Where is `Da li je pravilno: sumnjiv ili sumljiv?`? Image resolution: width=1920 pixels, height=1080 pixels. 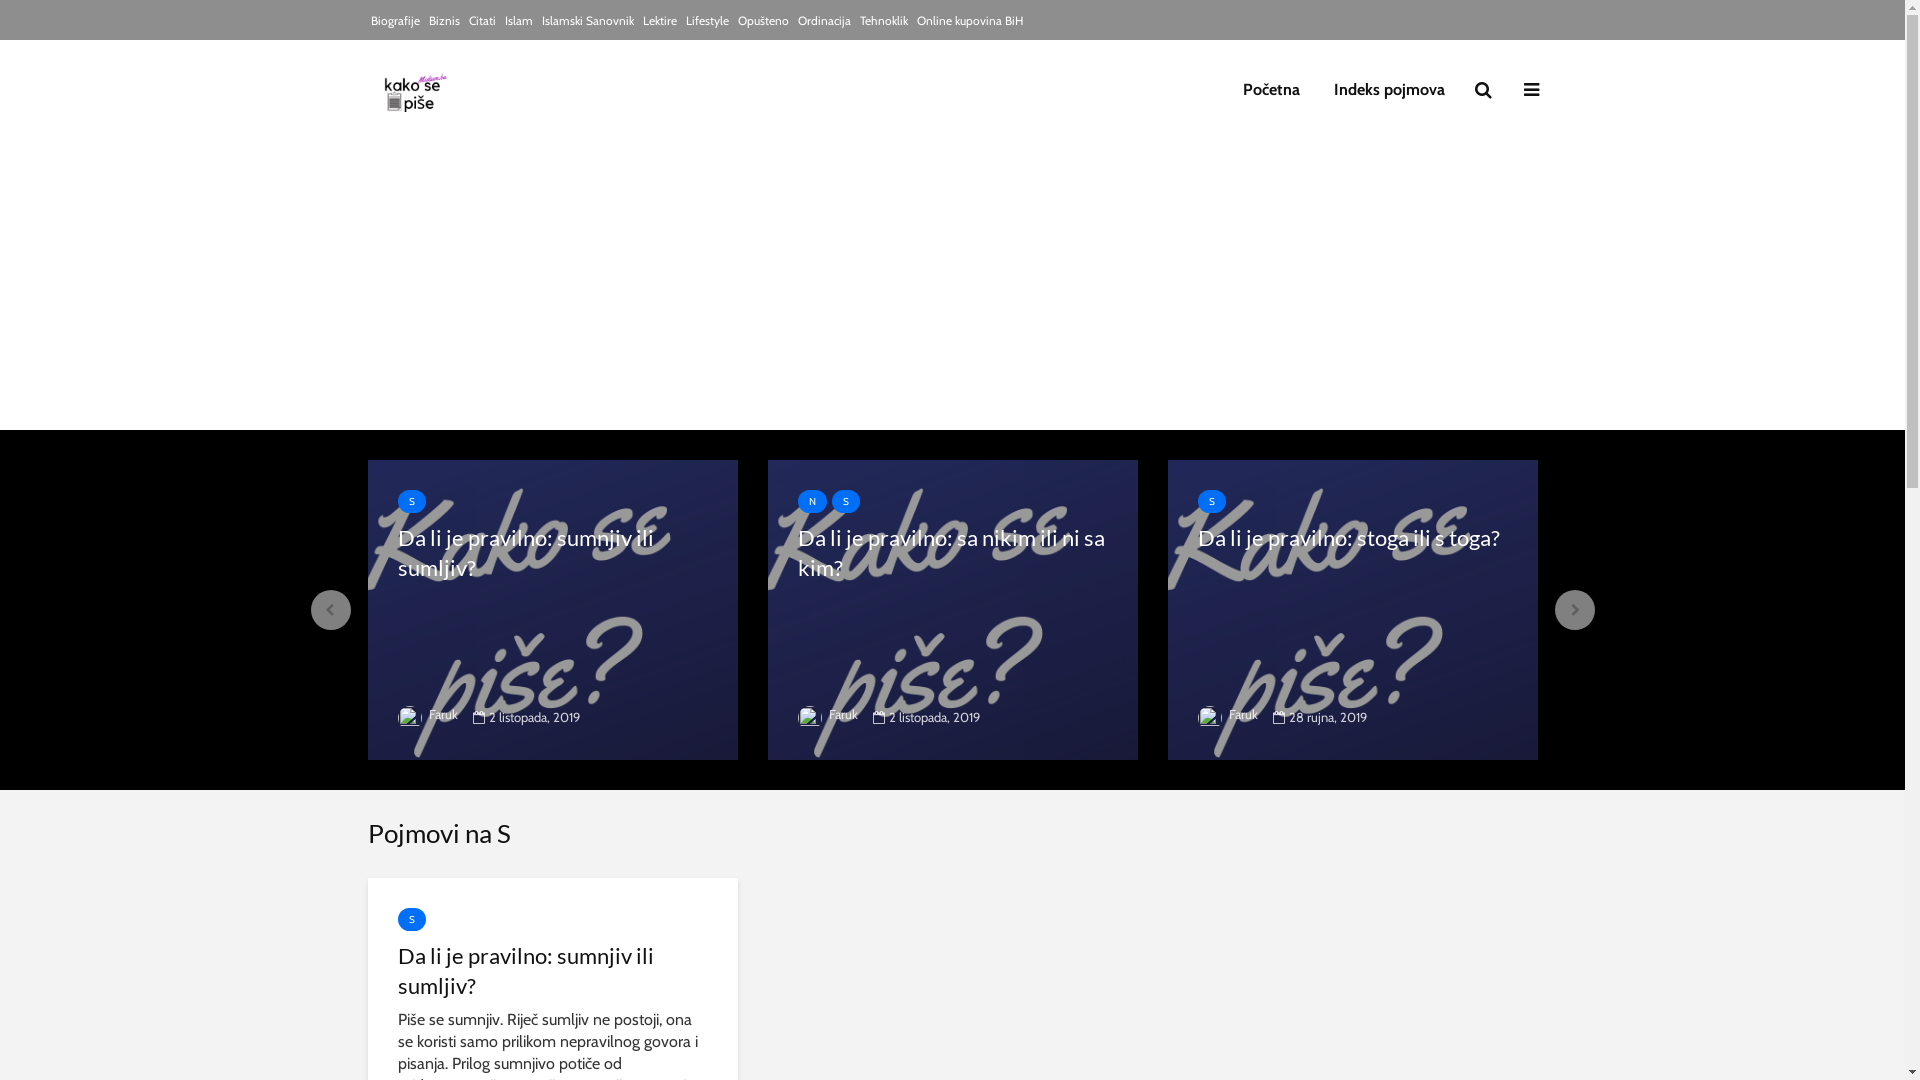 Da li je pravilno: sumnjiv ili sumljiv? is located at coordinates (553, 608).